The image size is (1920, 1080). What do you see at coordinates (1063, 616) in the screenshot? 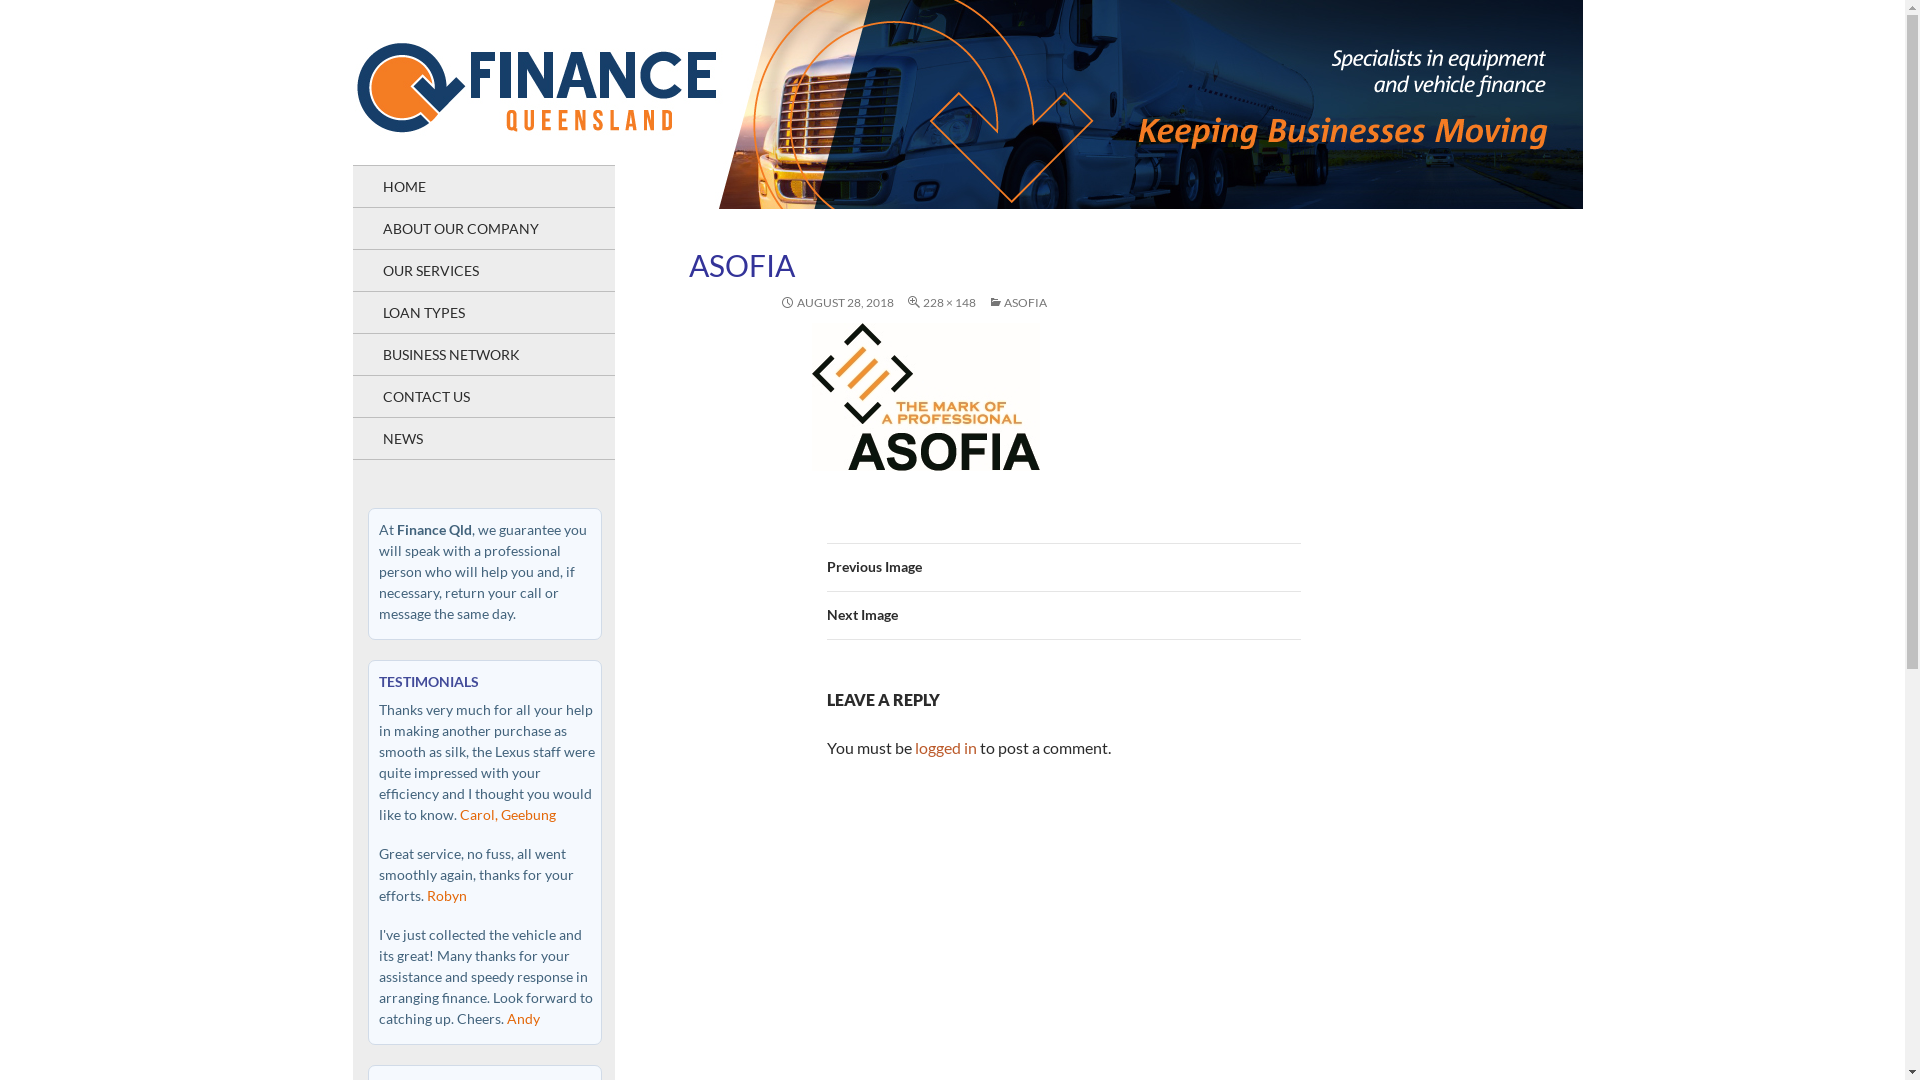
I see `Next Image` at bounding box center [1063, 616].